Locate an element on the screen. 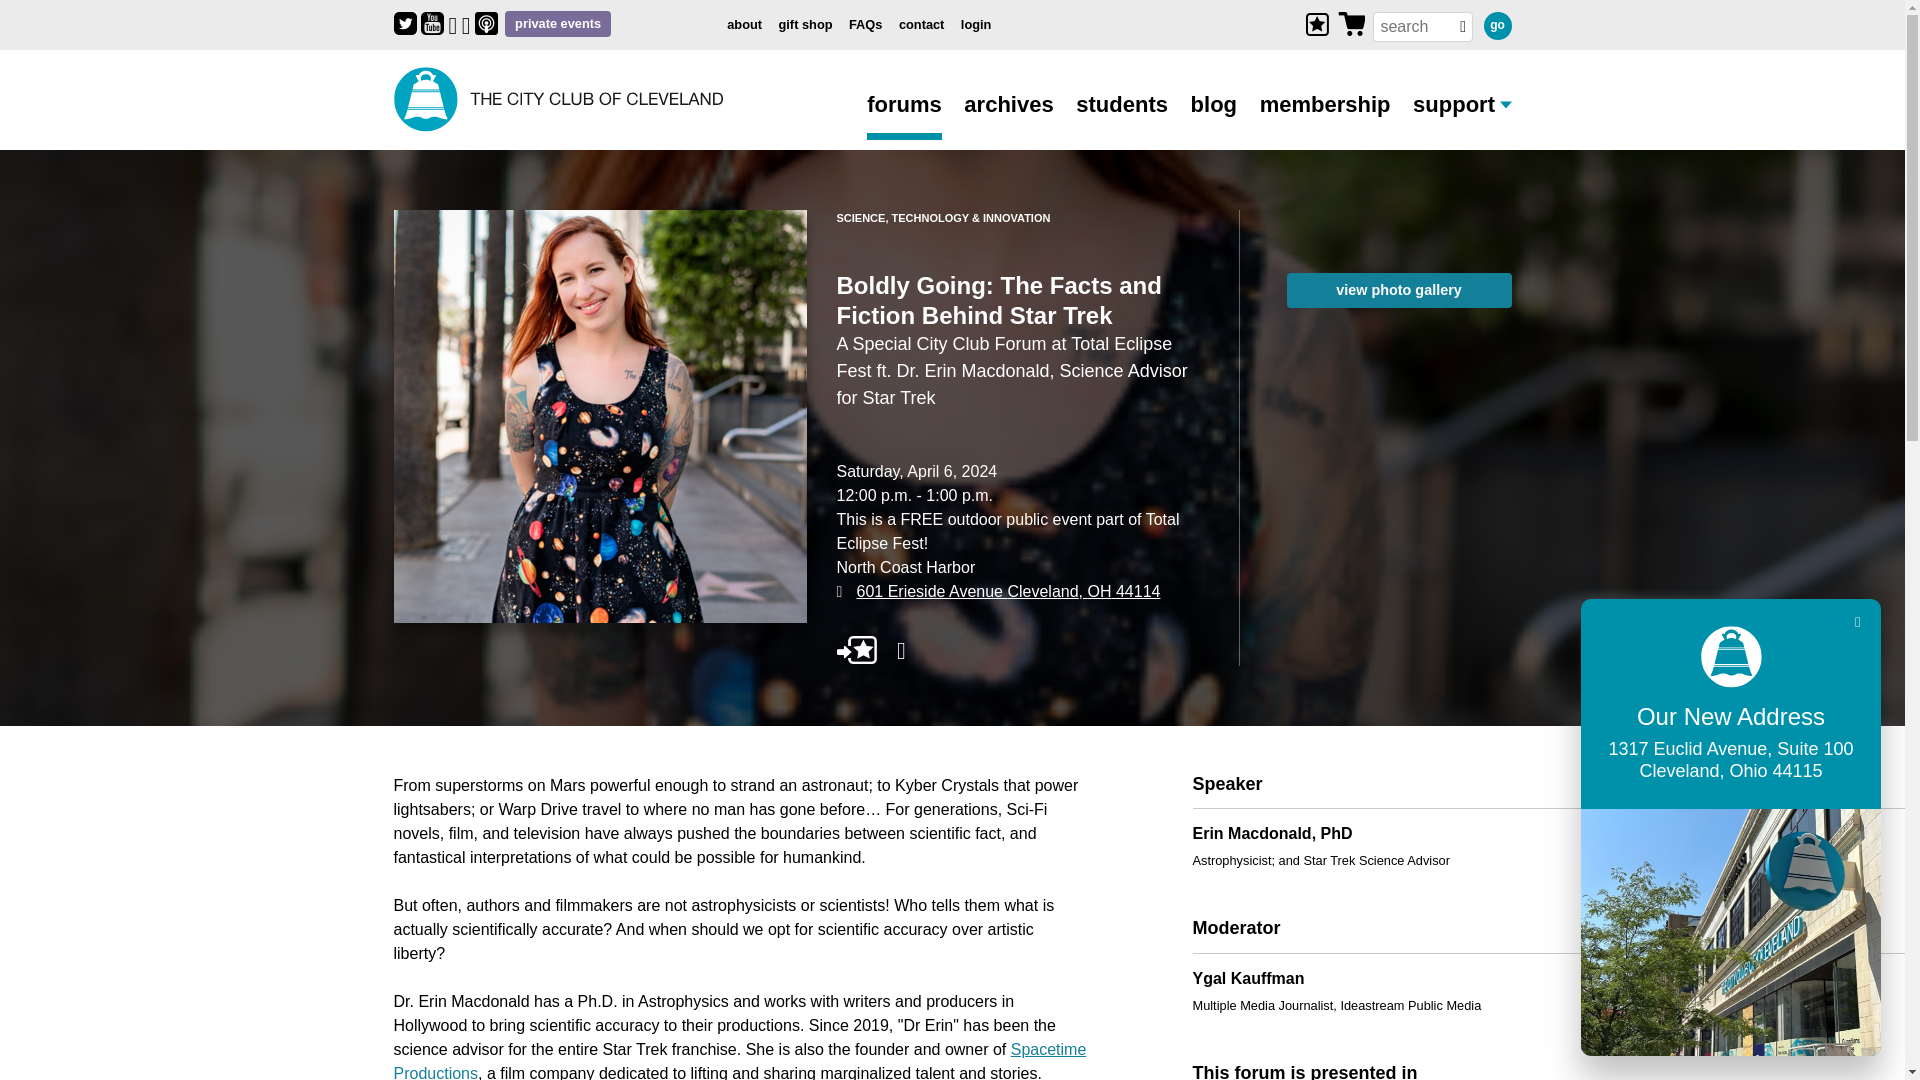  private events is located at coordinates (557, 24).